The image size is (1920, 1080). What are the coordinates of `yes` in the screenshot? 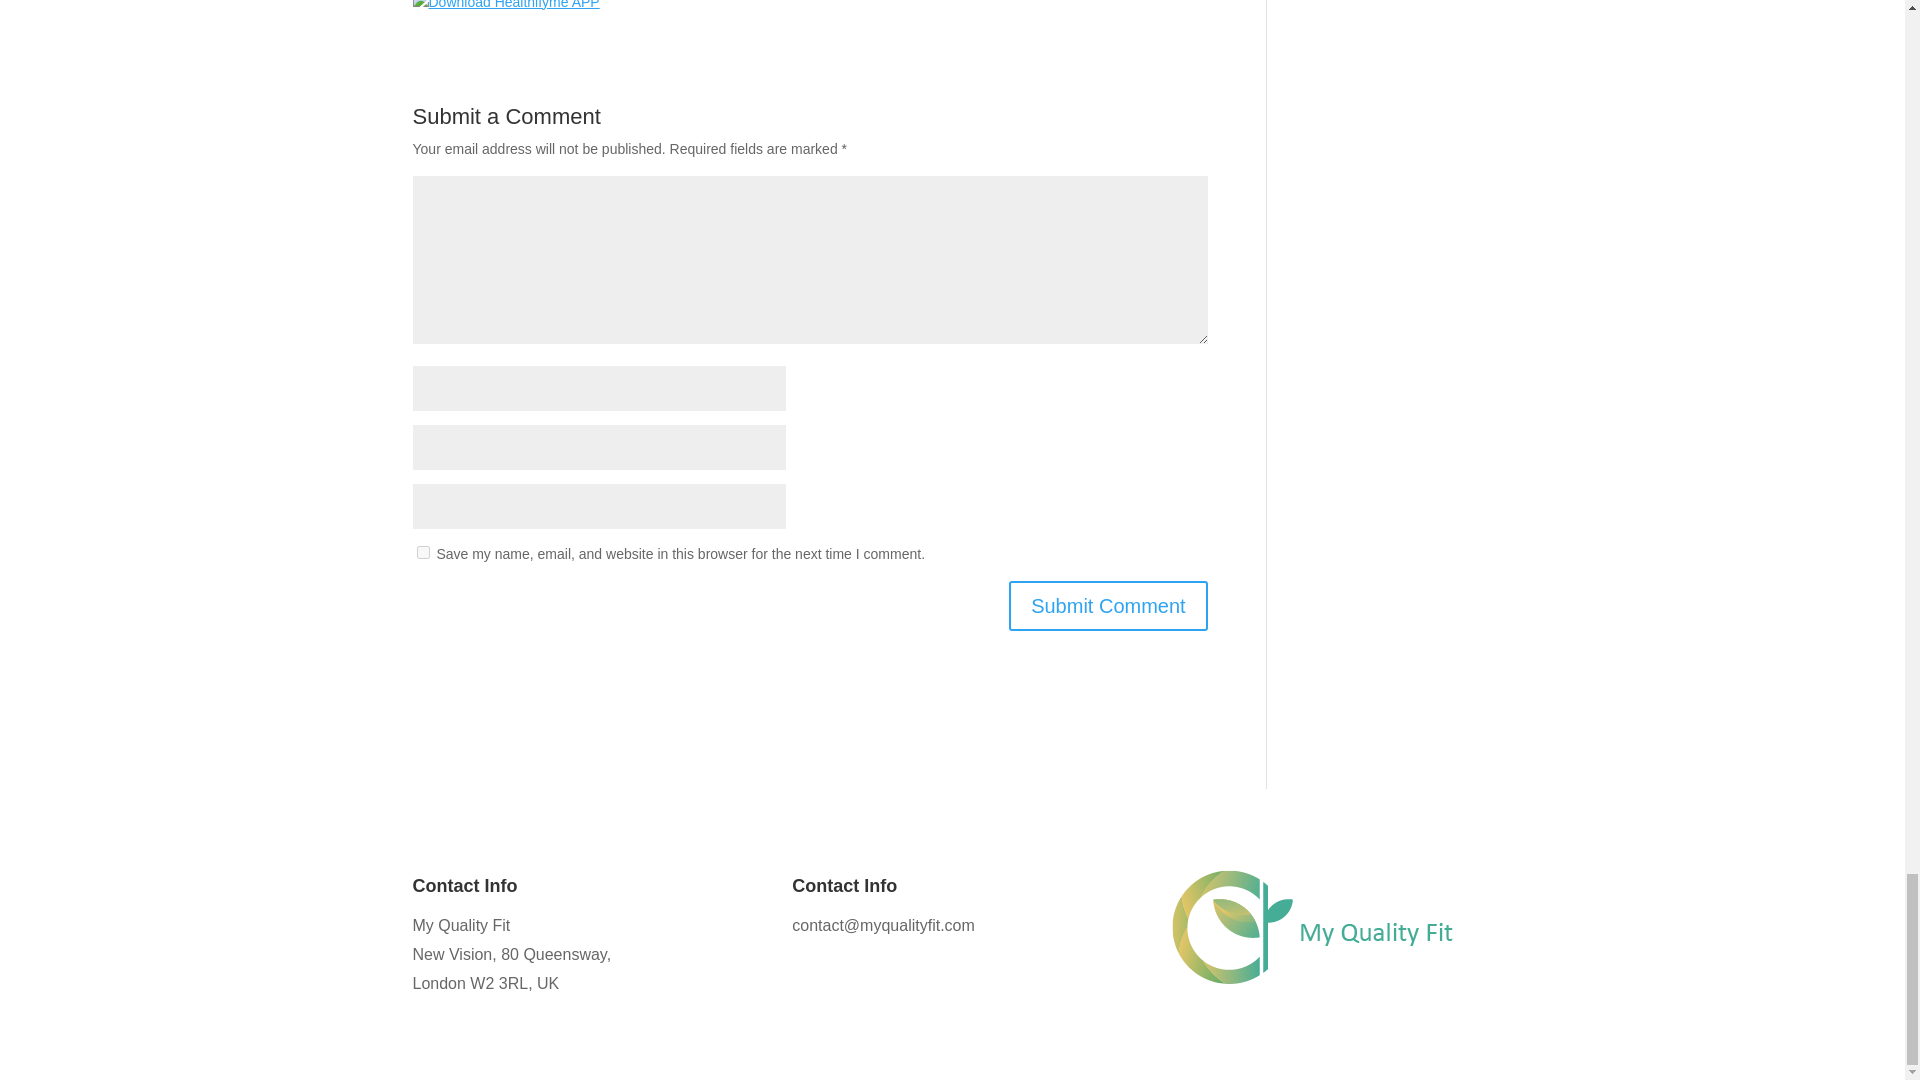 It's located at (422, 552).